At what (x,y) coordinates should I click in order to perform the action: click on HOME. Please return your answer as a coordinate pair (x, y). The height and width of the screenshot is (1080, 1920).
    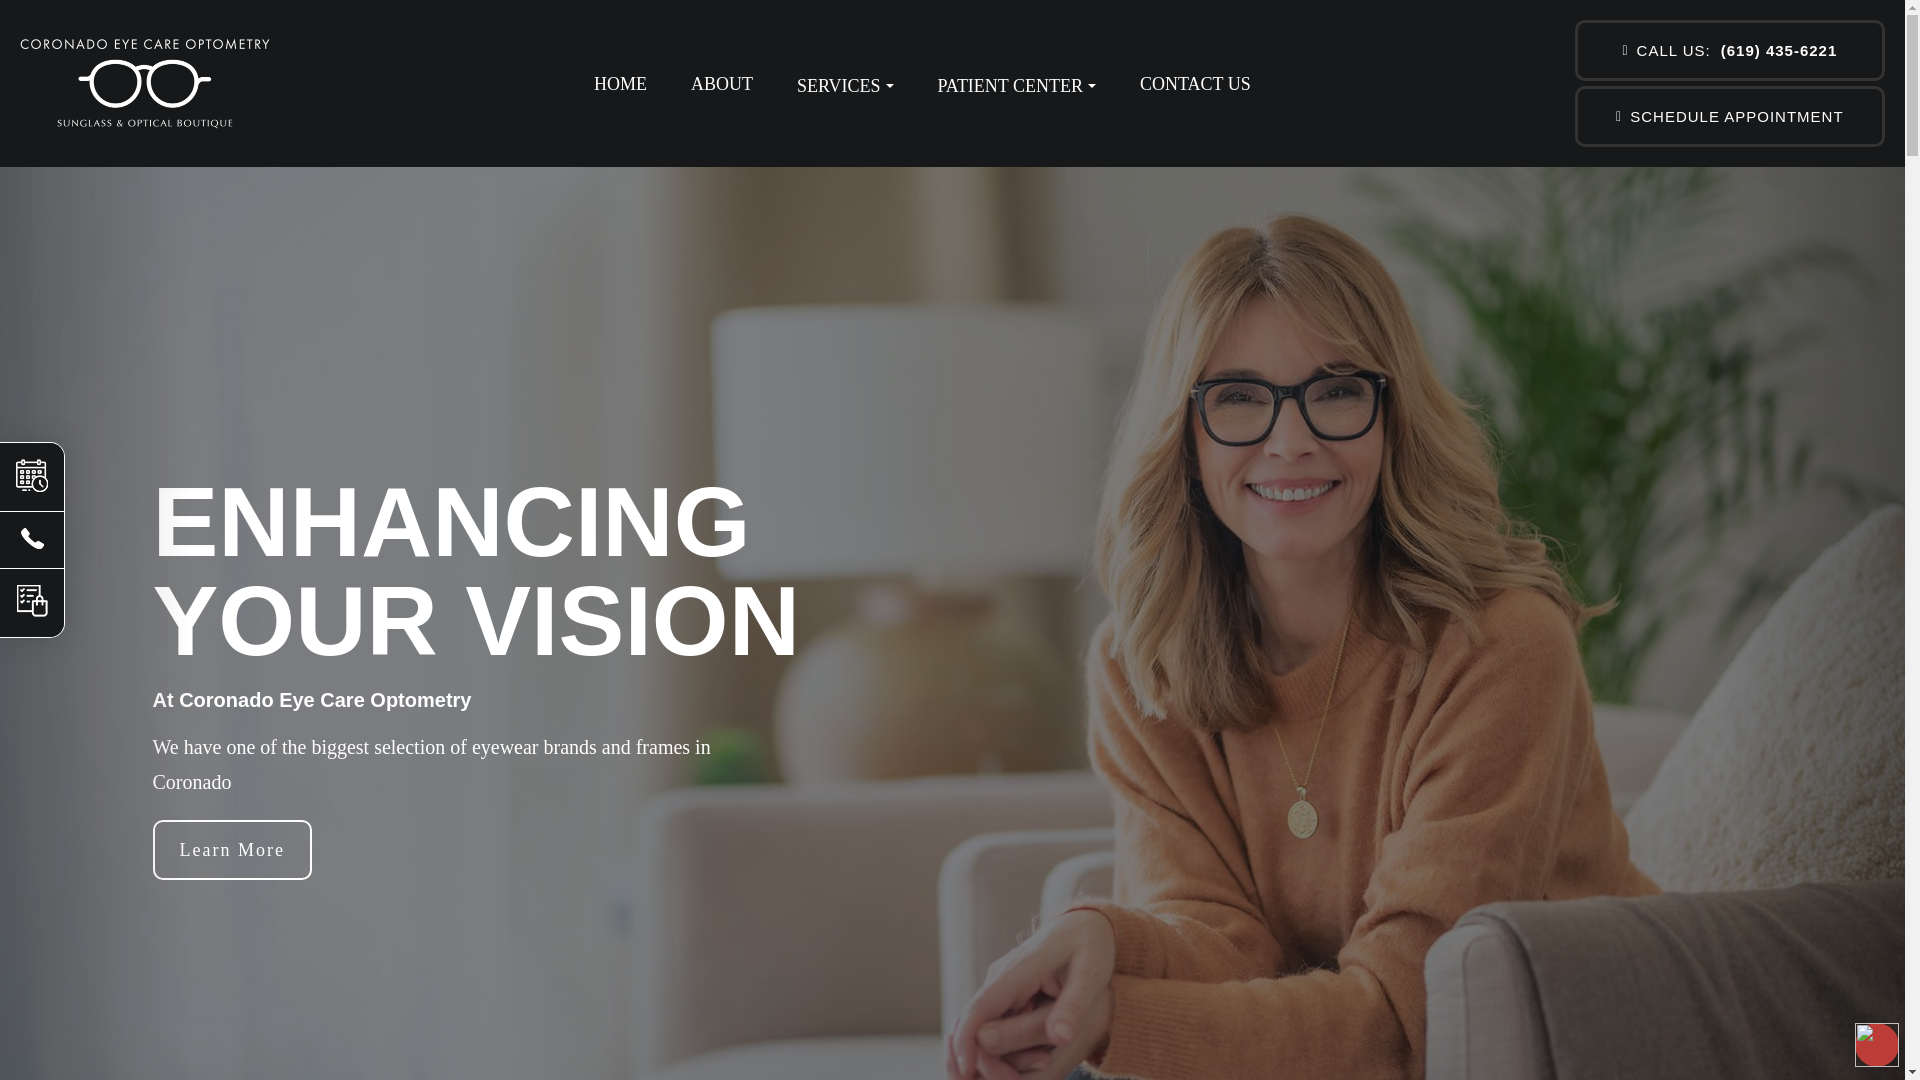
    Looking at the image, I should click on (620, 84).